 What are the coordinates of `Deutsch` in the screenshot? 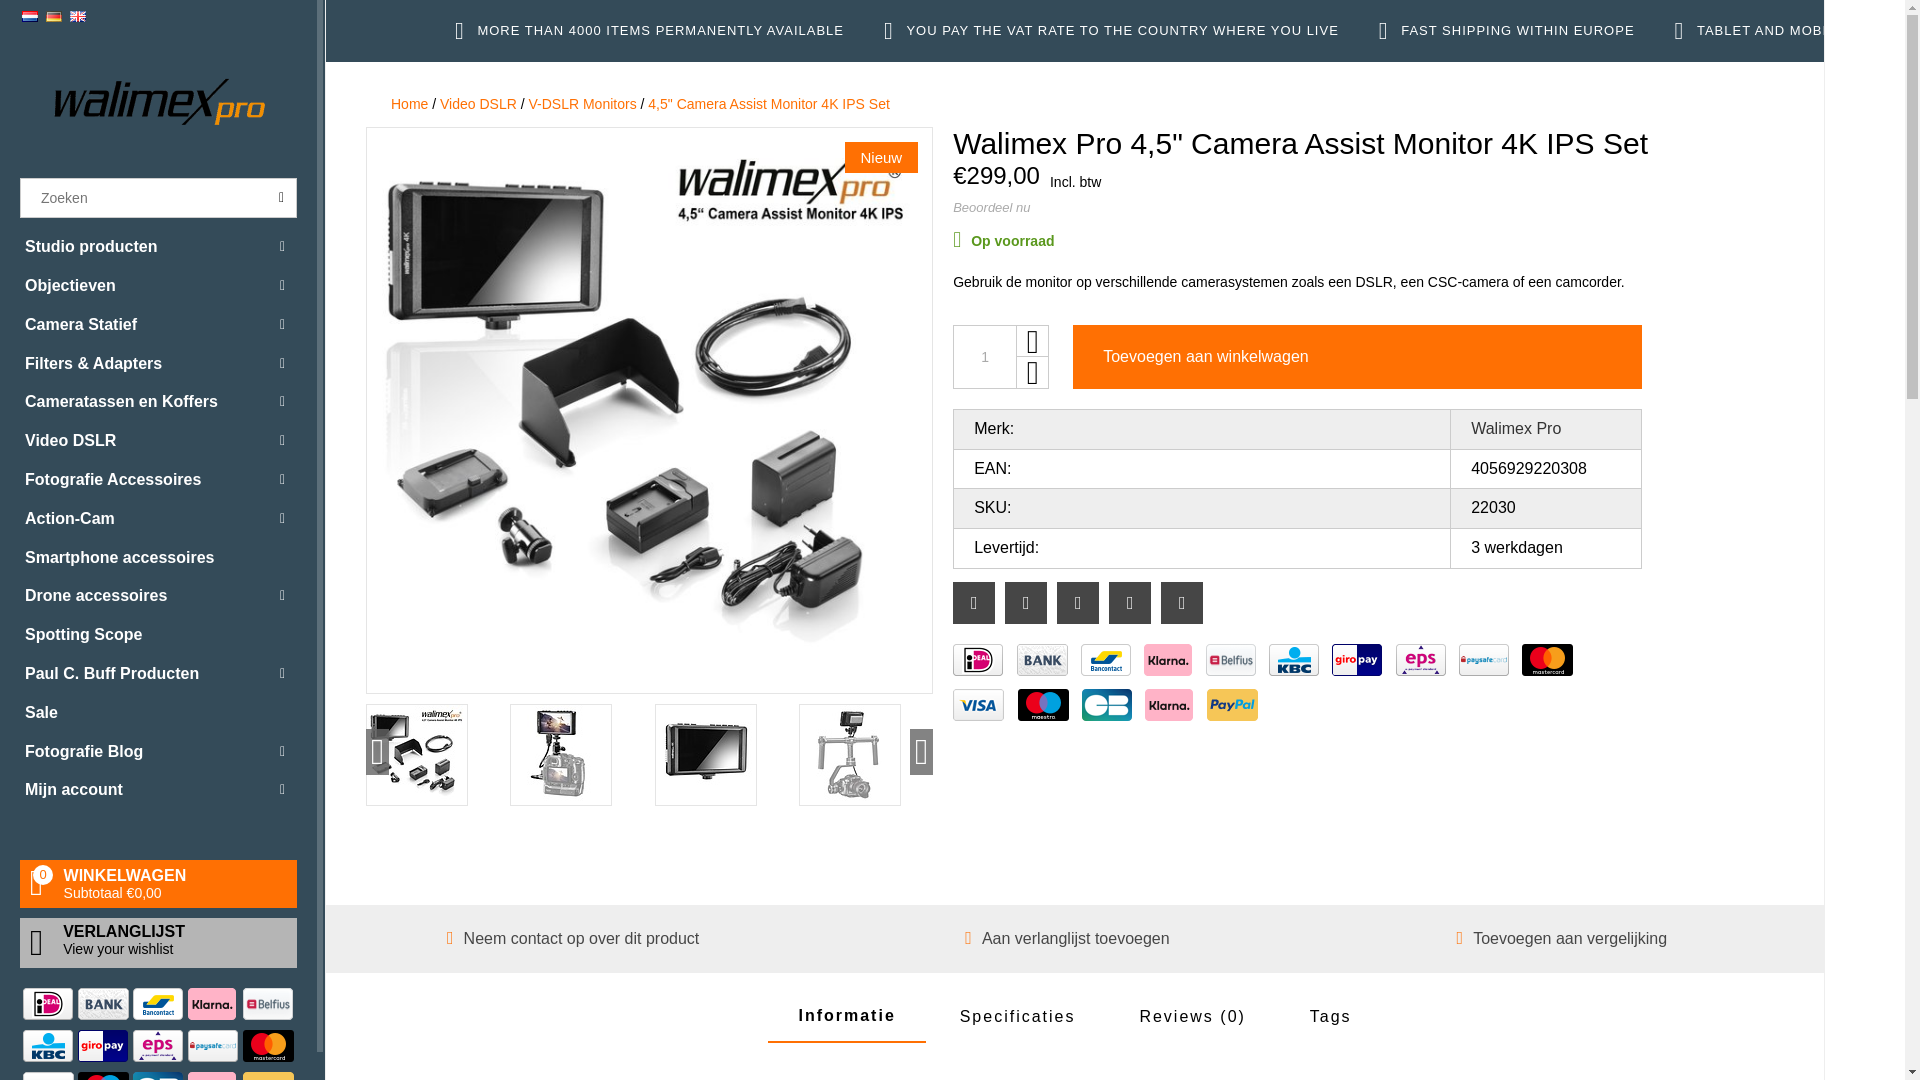 It's located at (54, 16).